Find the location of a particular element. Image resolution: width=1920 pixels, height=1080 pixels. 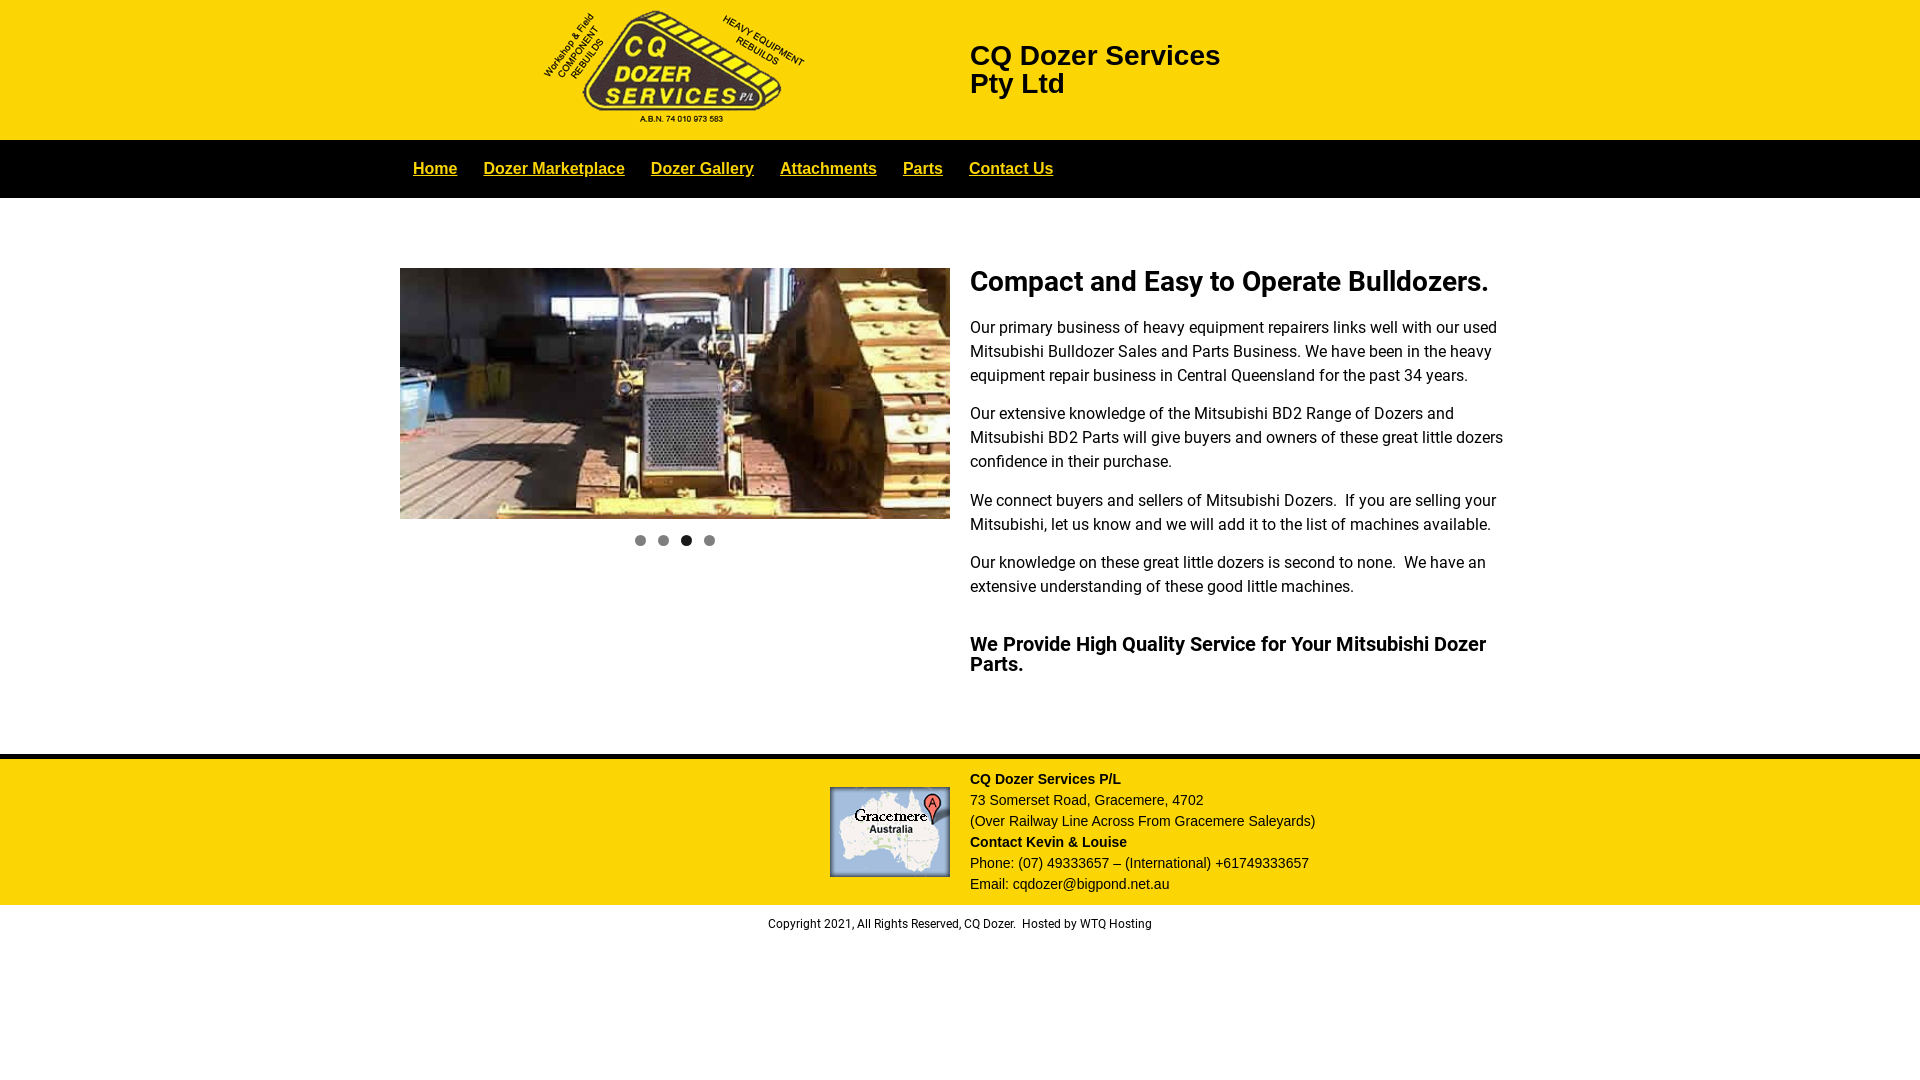

Dozer Gallery is located at coordinates (702, 169).